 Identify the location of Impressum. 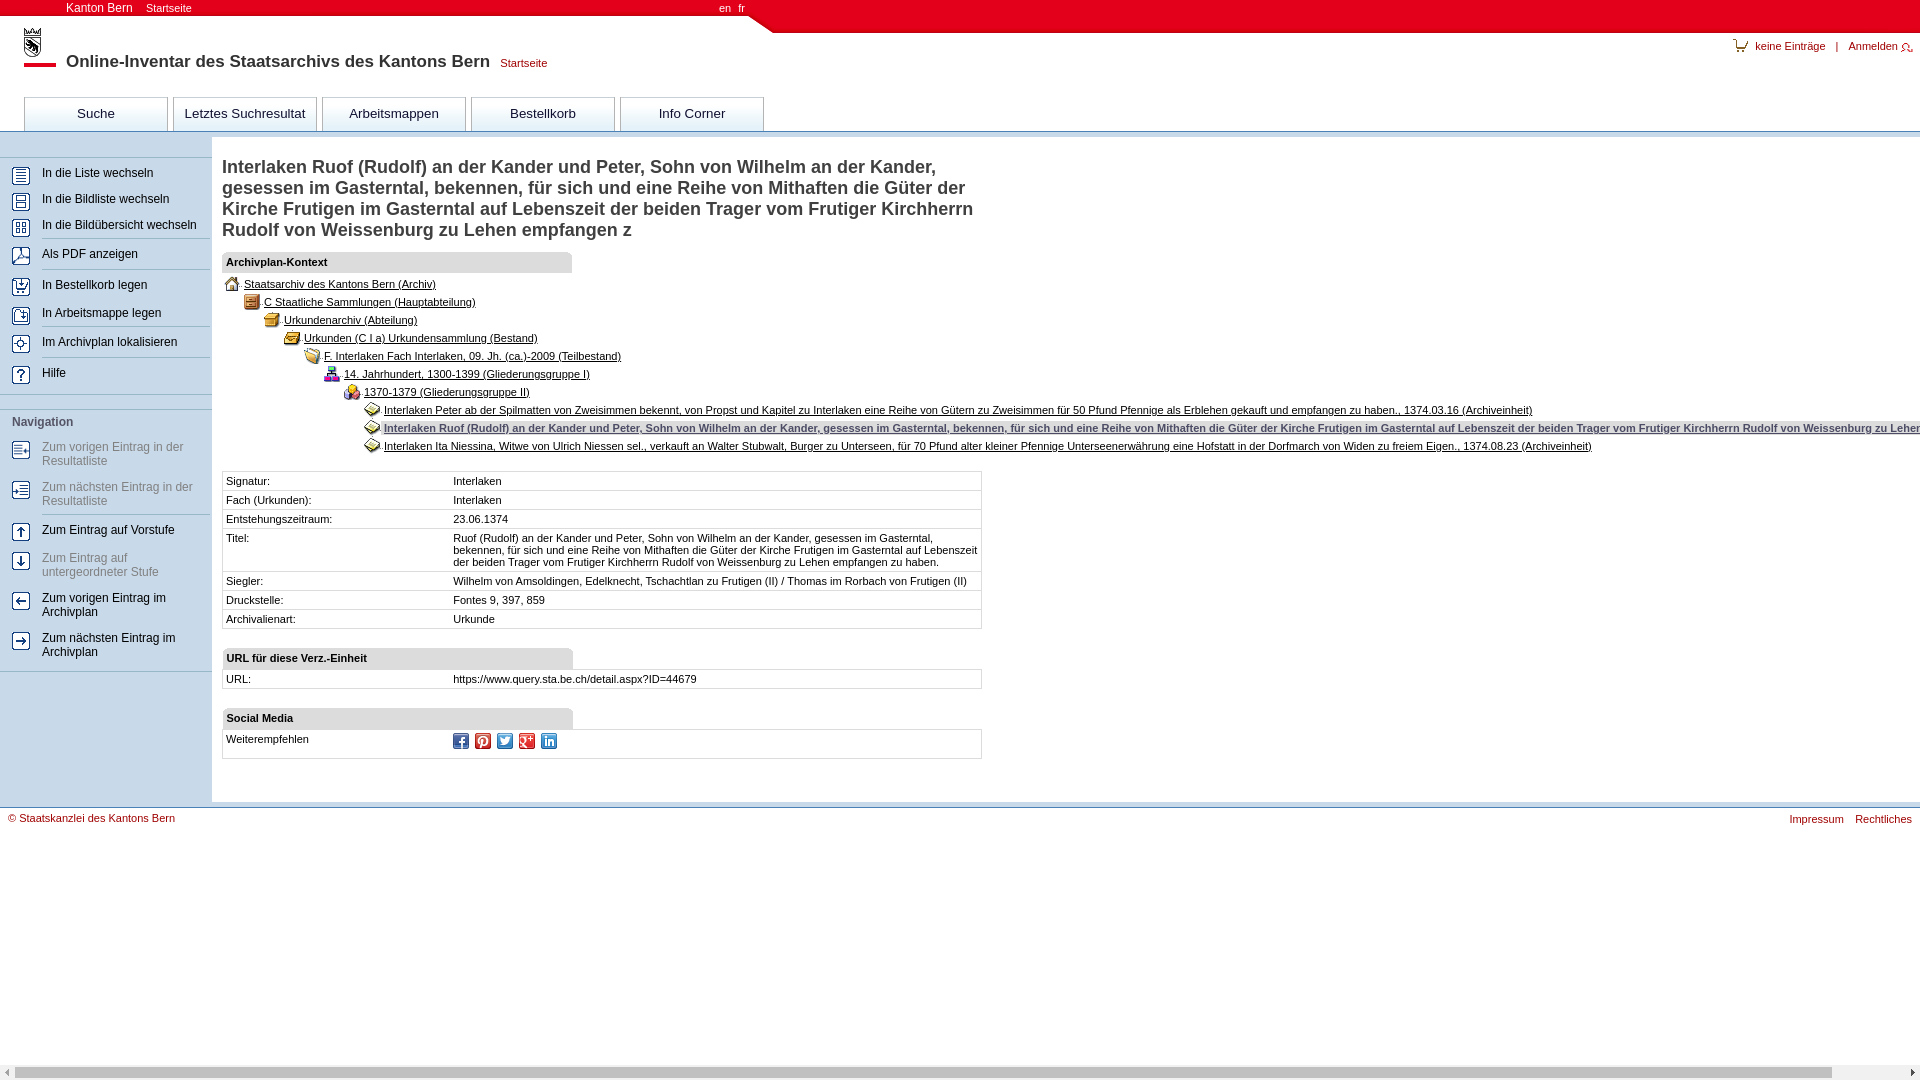
(1812, 819).